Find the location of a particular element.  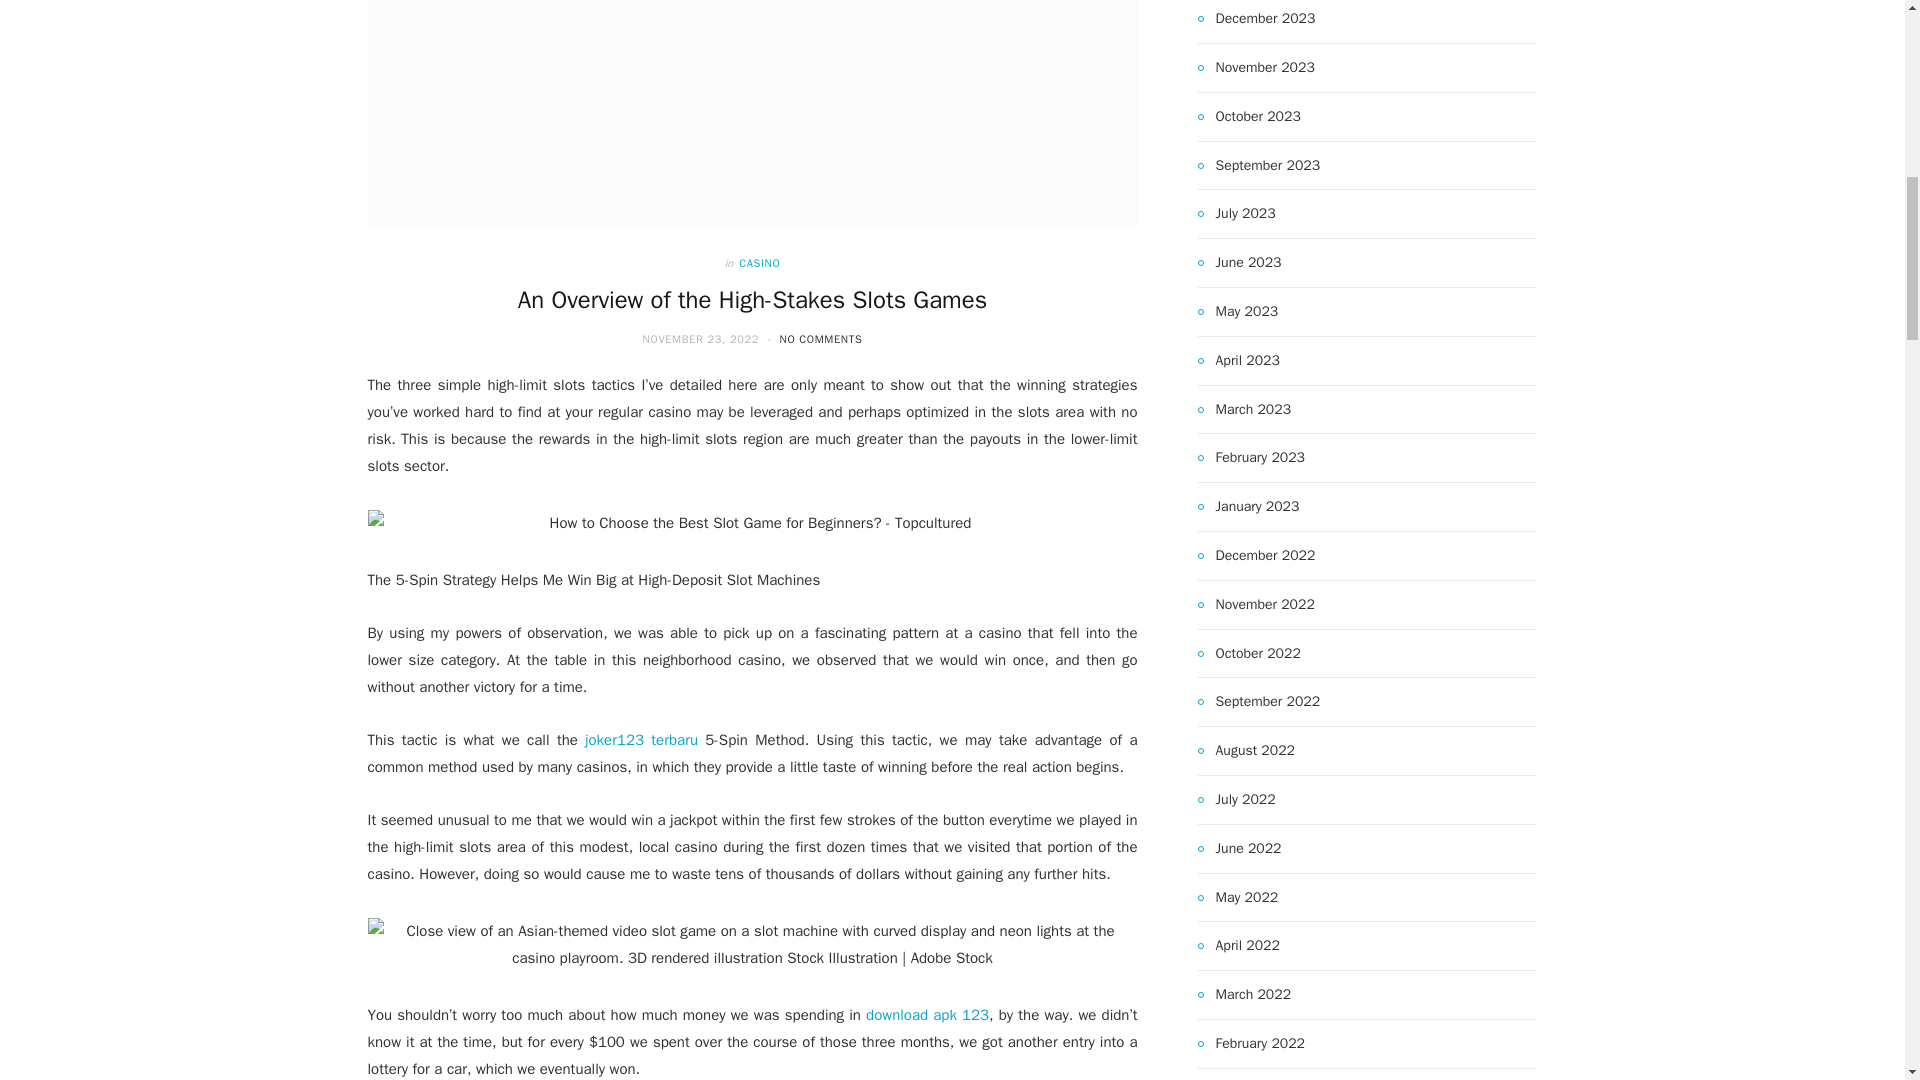

NOVEMBER 23, 2022 is located at coordinates (702, 338).